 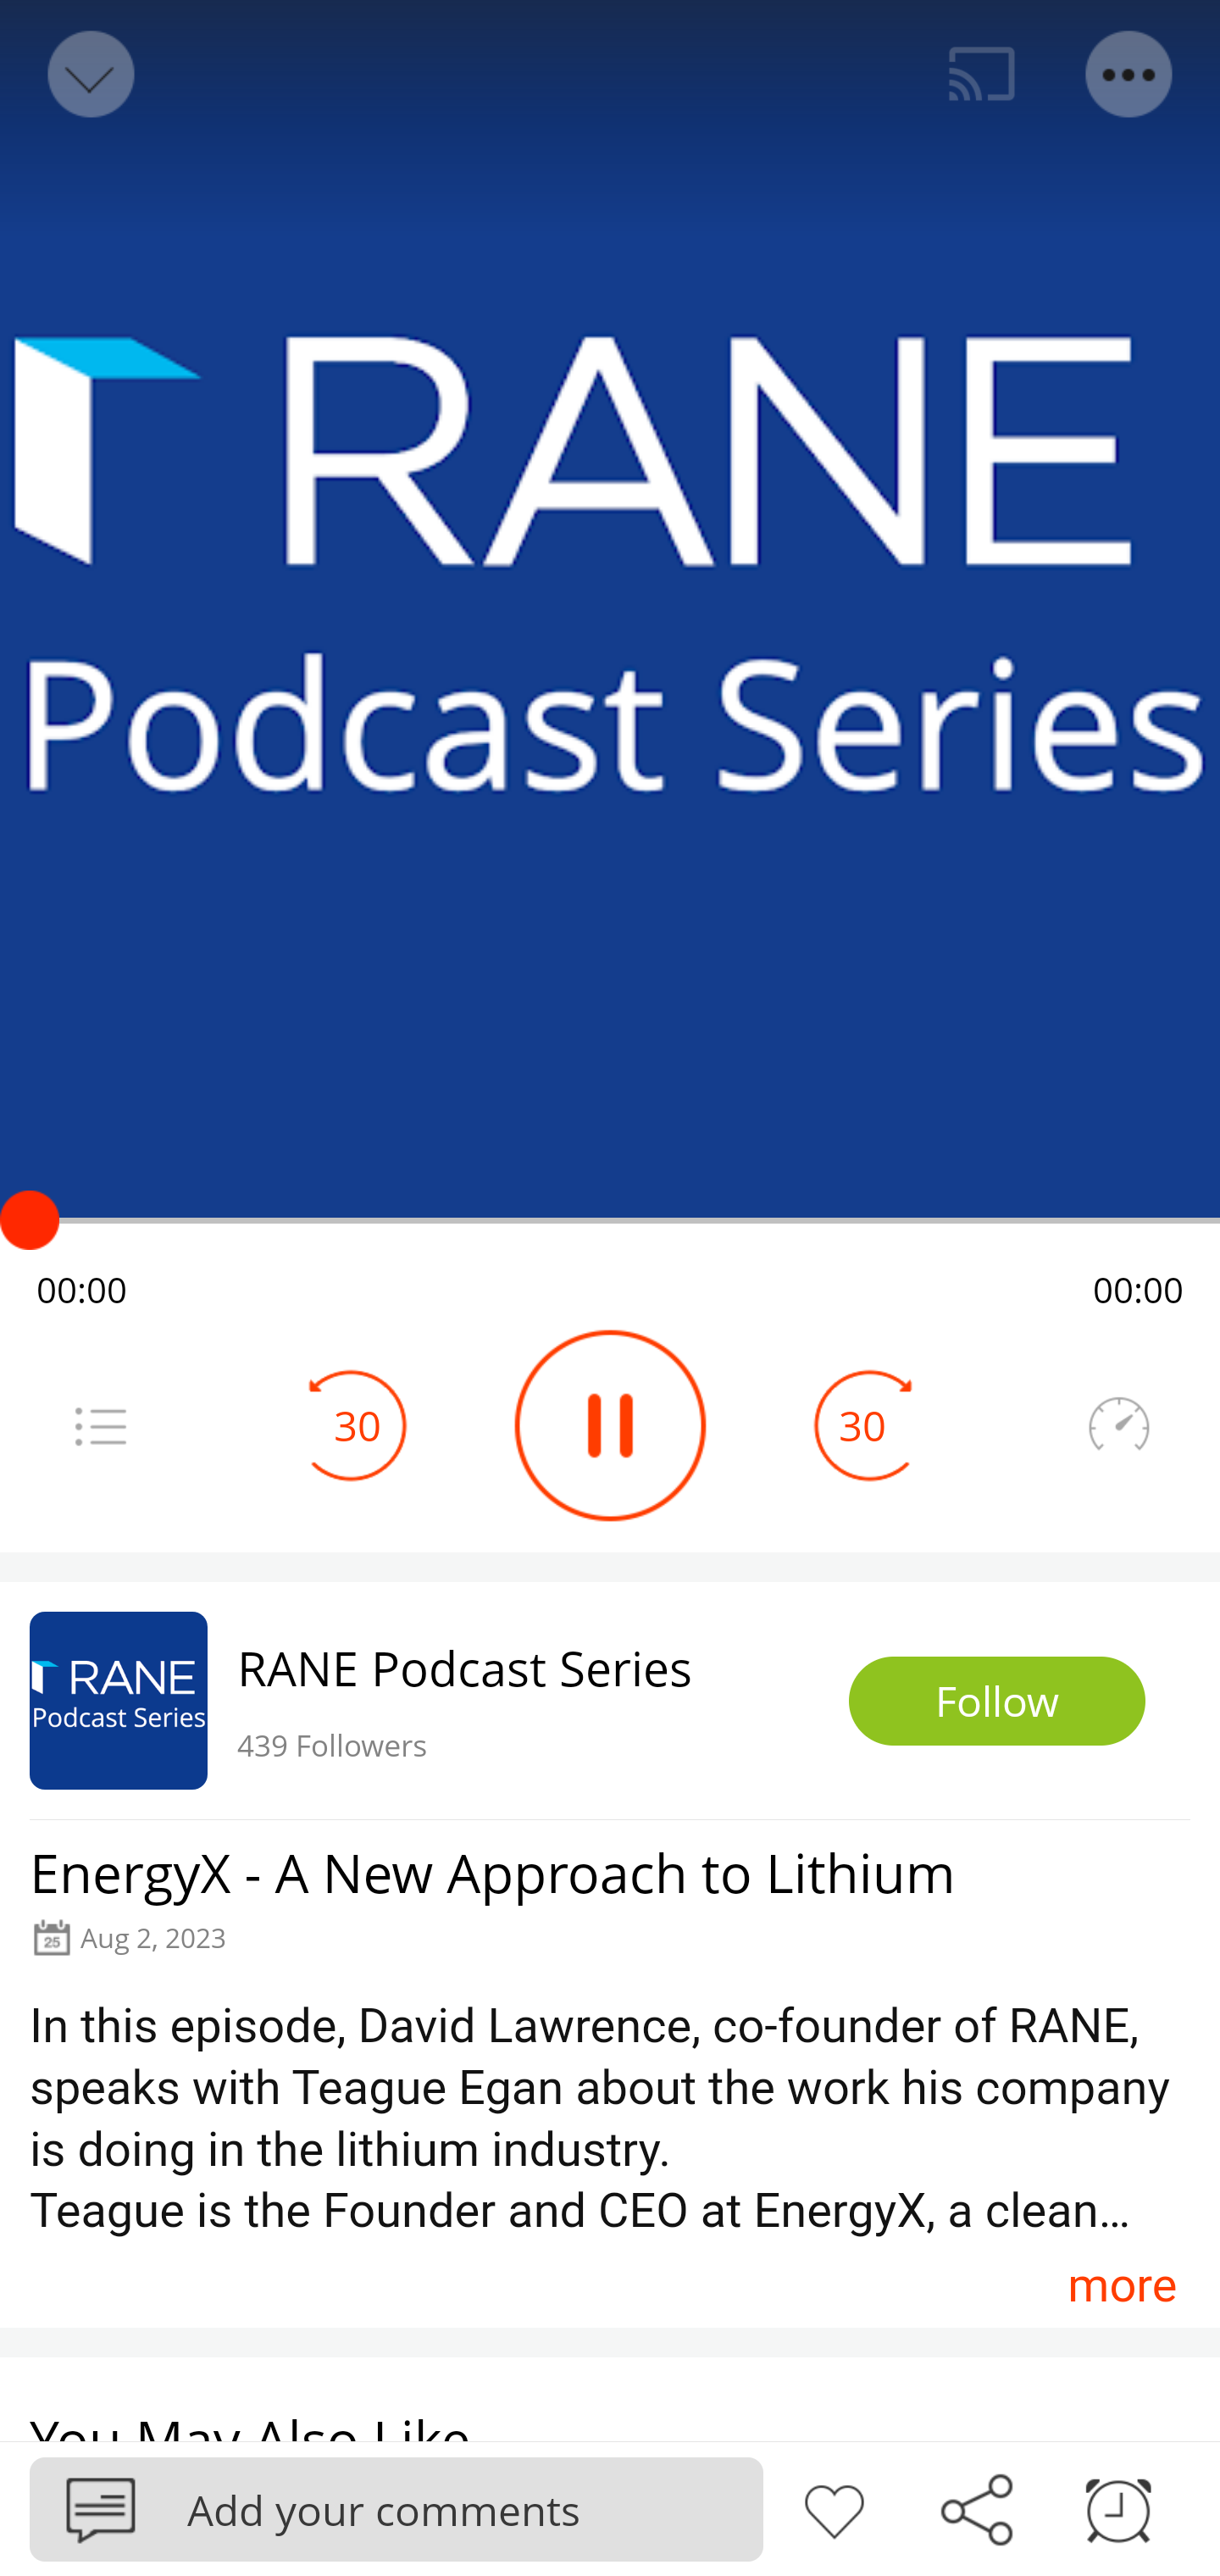 I want to click on more, so click(x=1122, y=2285).